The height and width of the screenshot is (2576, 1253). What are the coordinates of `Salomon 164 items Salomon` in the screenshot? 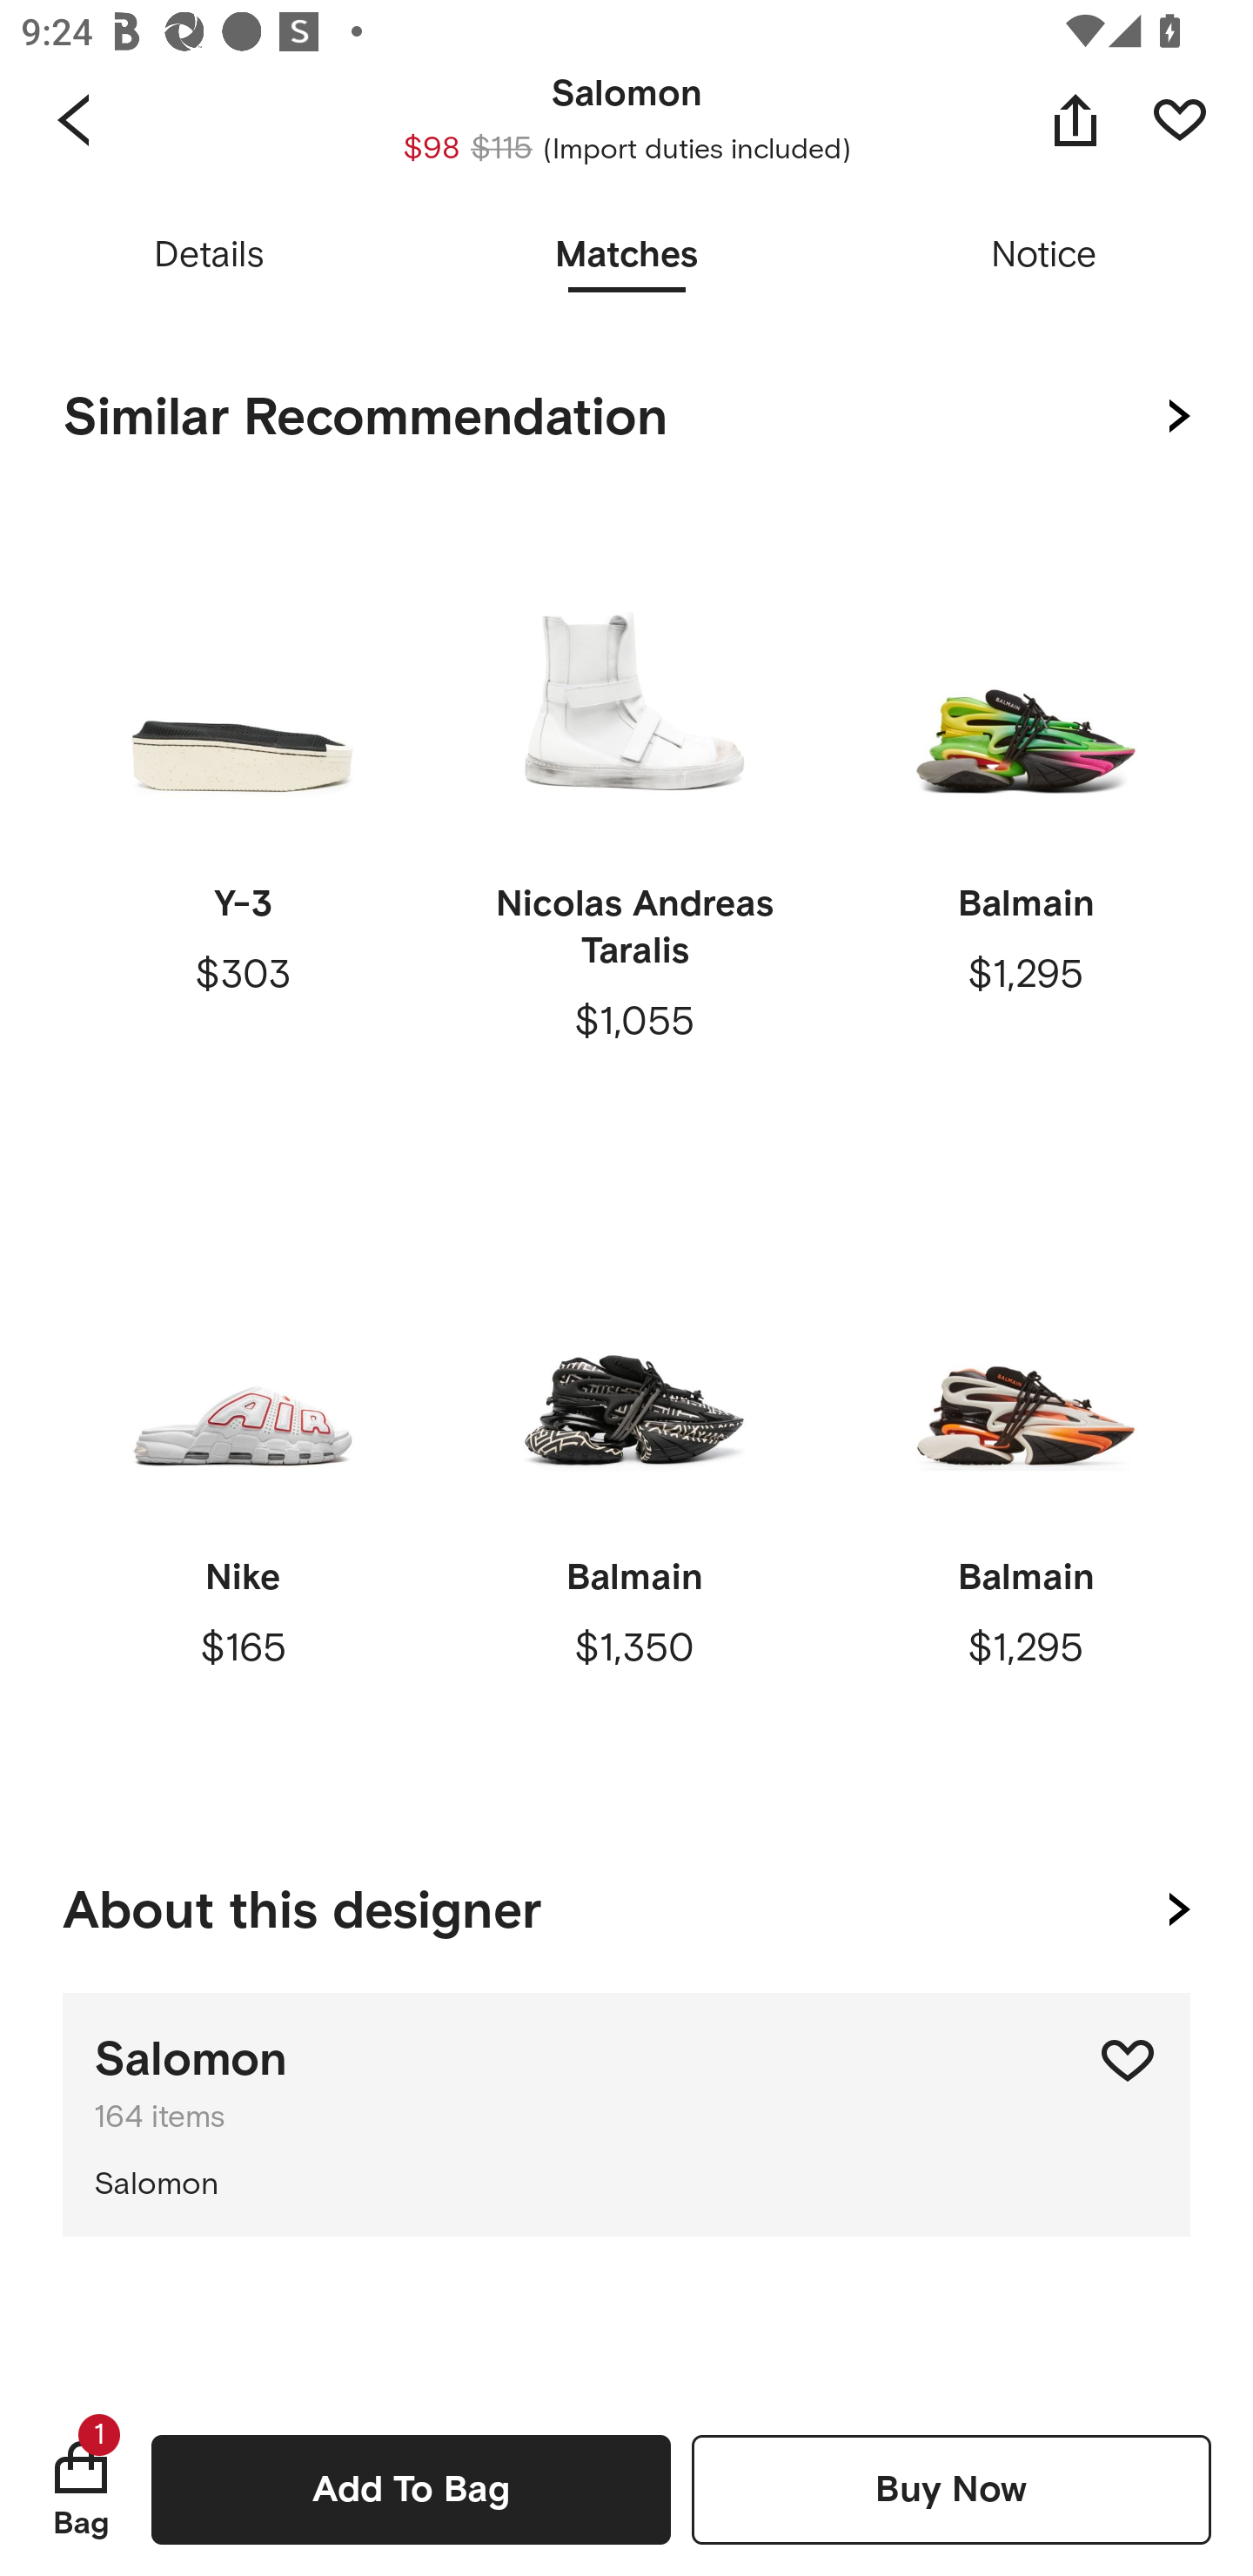 It's located at (626, 2115).